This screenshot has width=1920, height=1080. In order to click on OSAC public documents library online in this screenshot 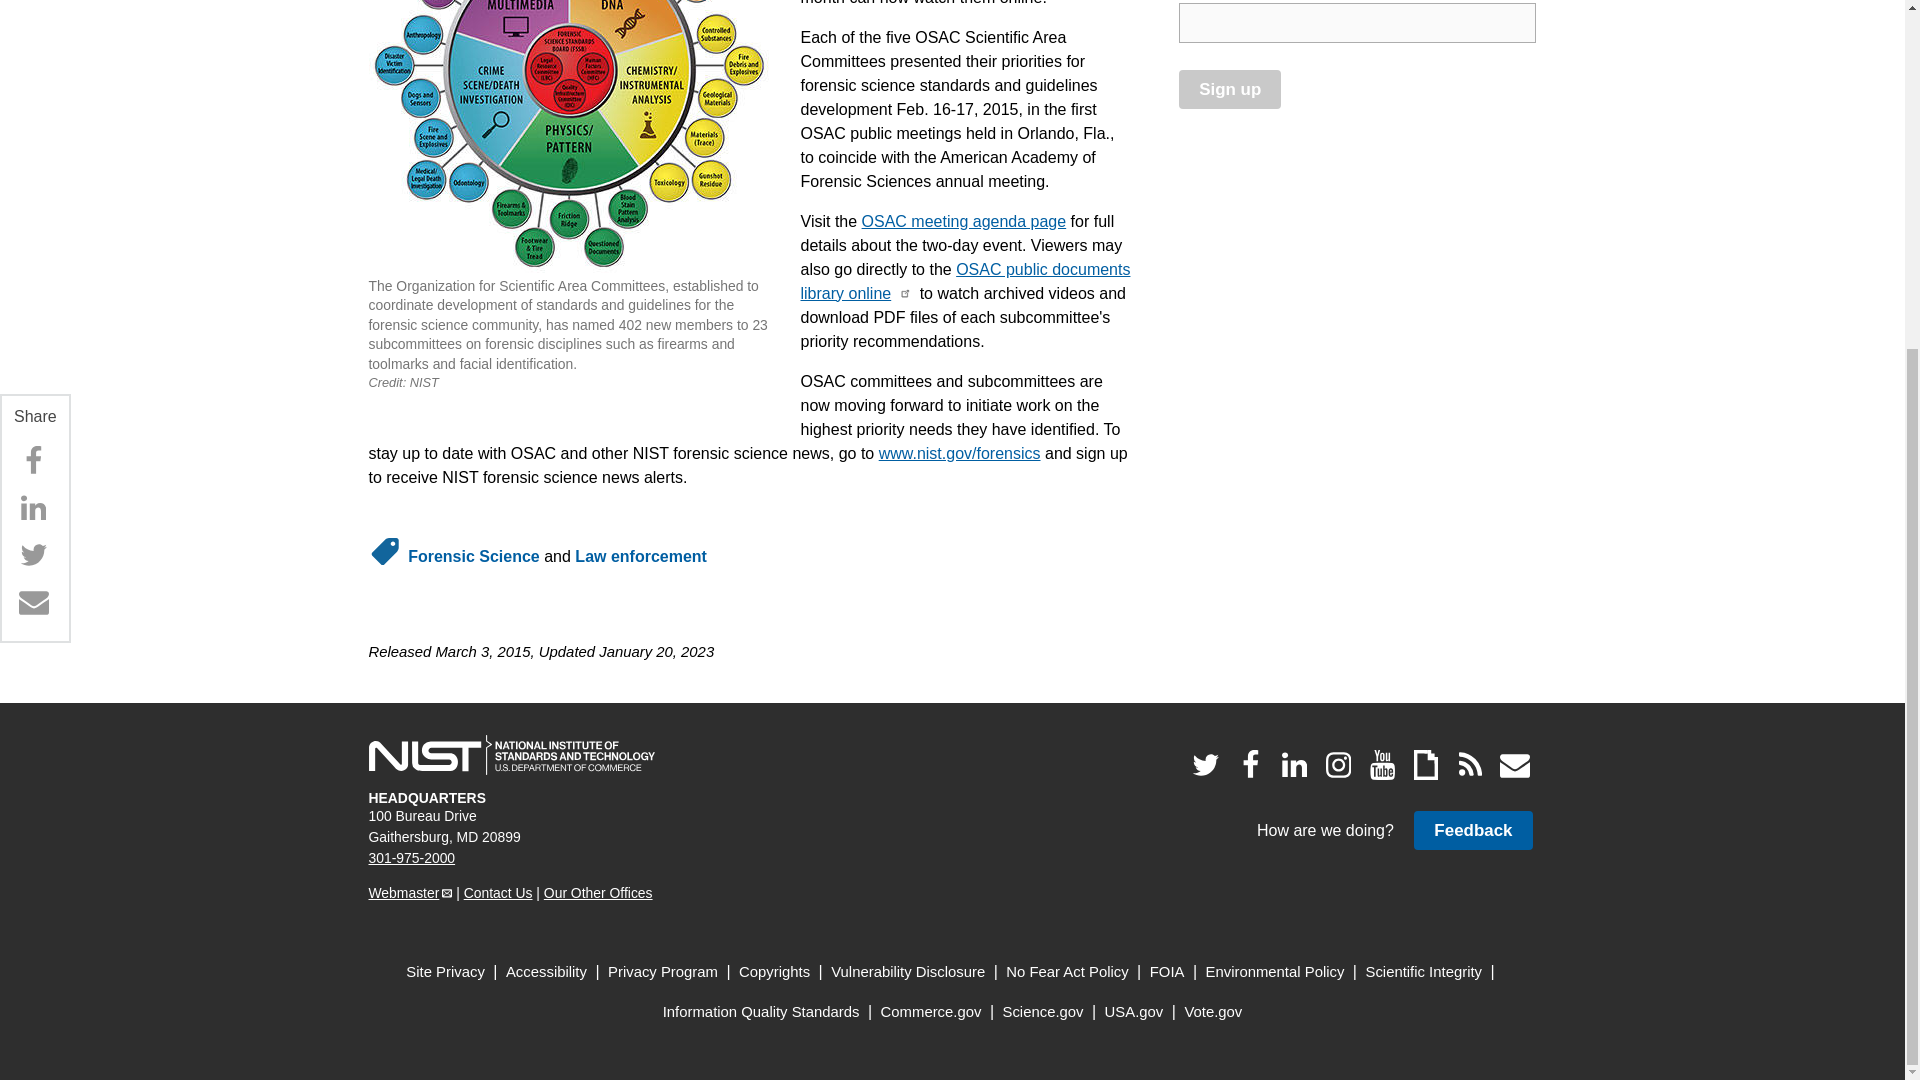, I will do `click(965, 282)`.